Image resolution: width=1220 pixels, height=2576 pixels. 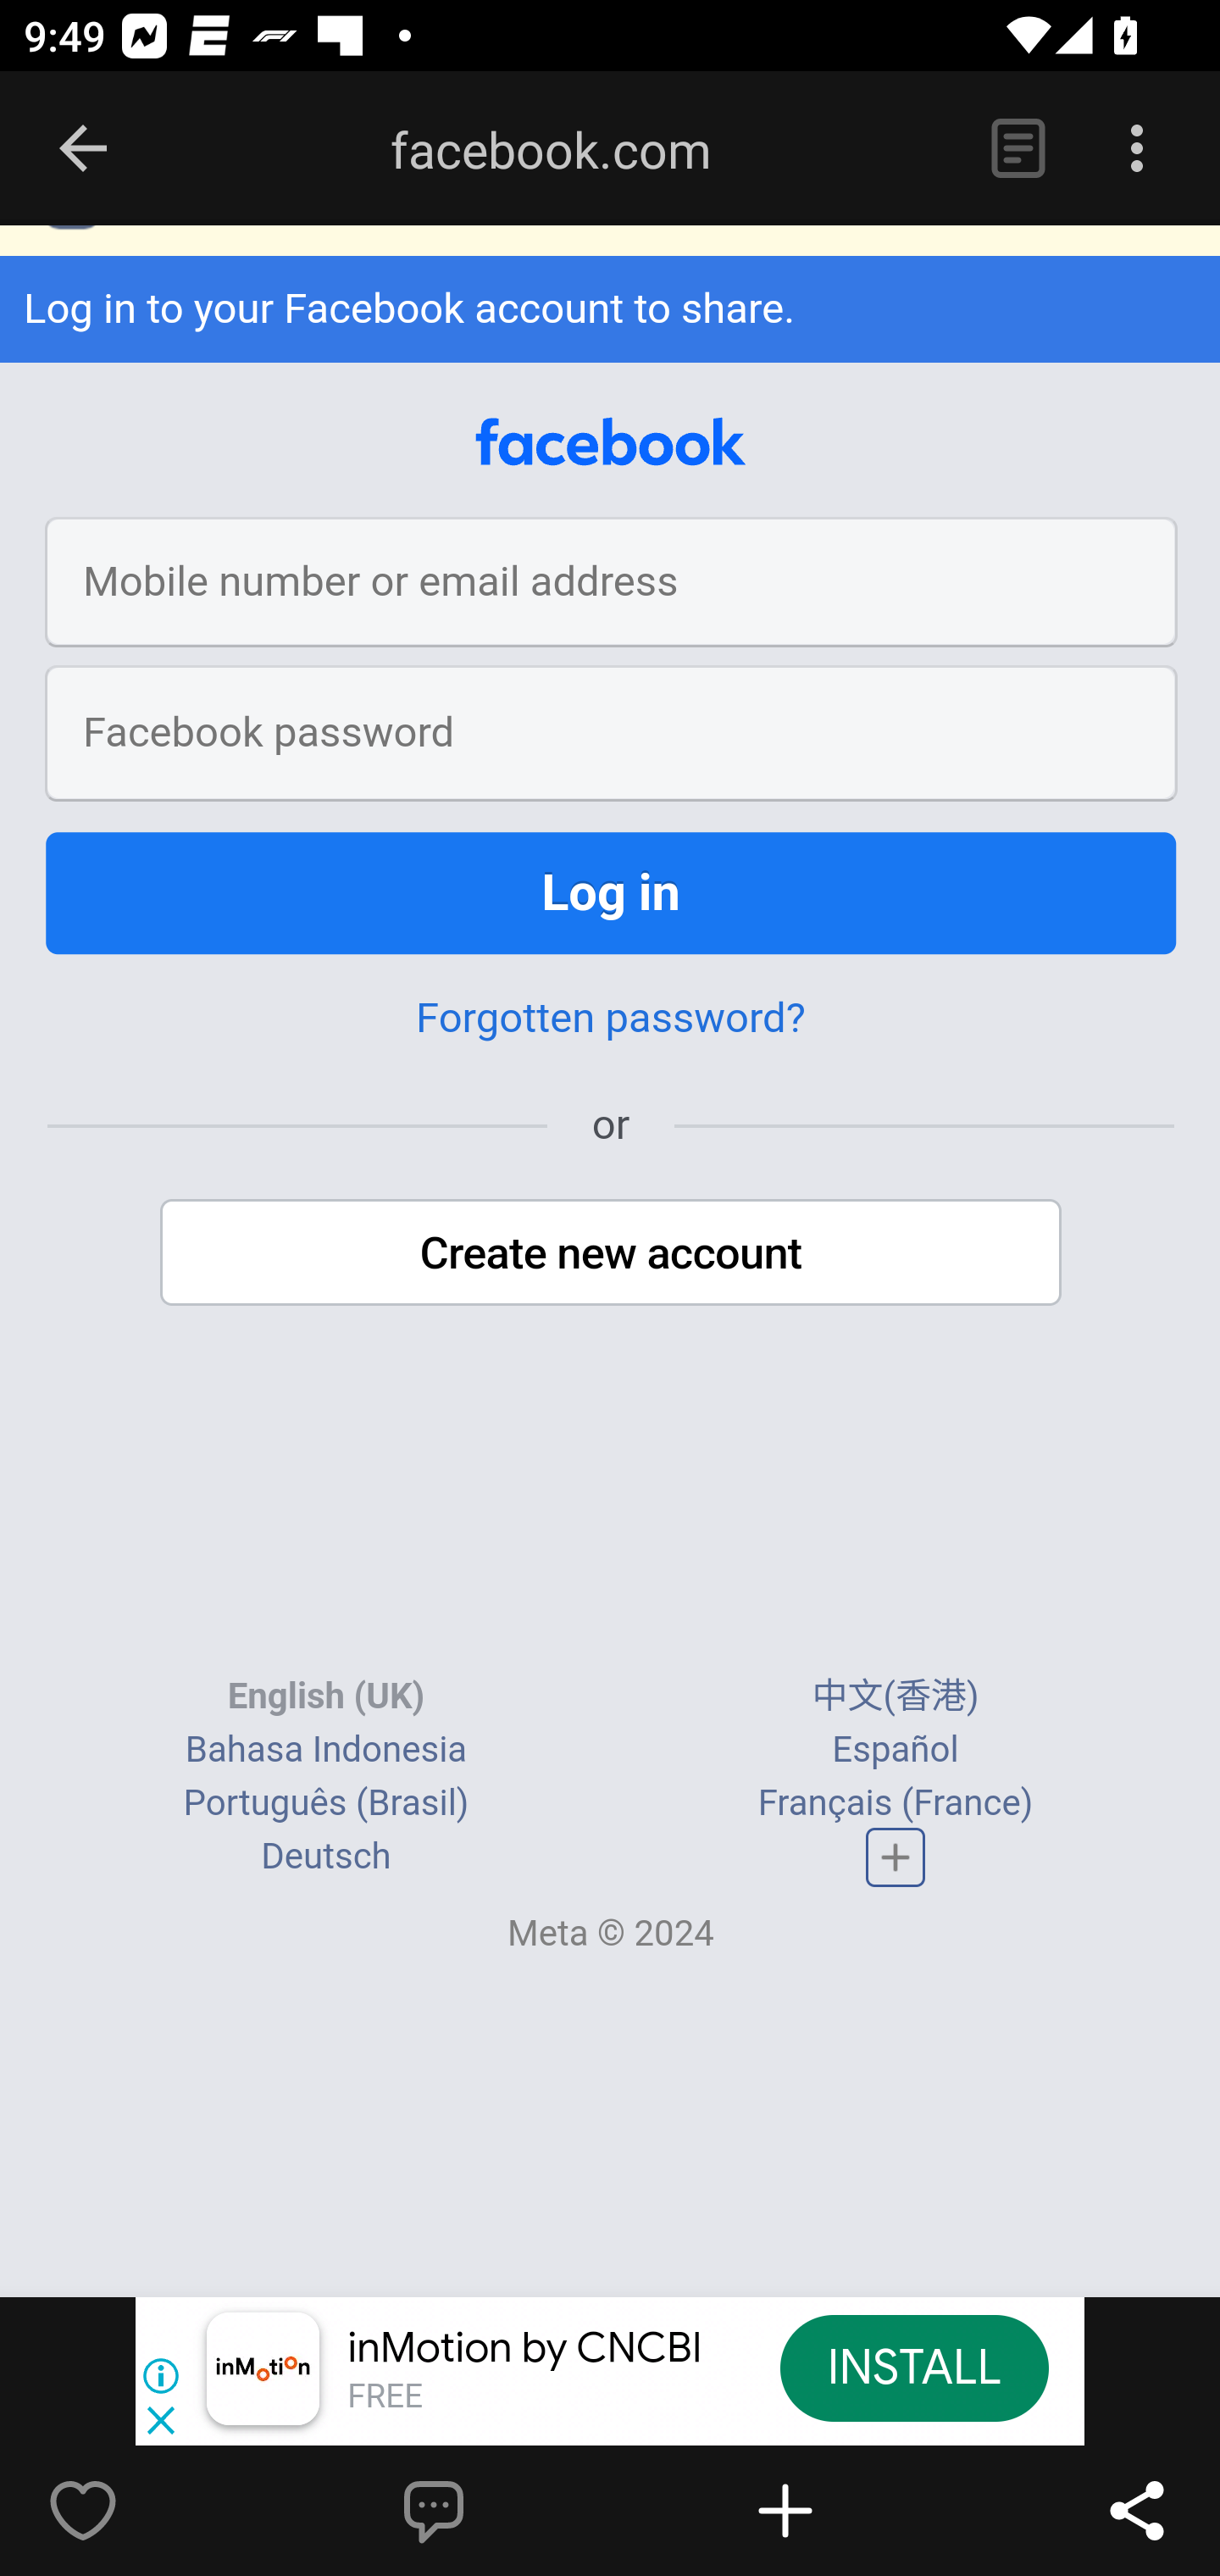 What do you see at coordinates (895, 1804) in the screenshot?
I see `Français (France)` at bounding box center [895, 1804].